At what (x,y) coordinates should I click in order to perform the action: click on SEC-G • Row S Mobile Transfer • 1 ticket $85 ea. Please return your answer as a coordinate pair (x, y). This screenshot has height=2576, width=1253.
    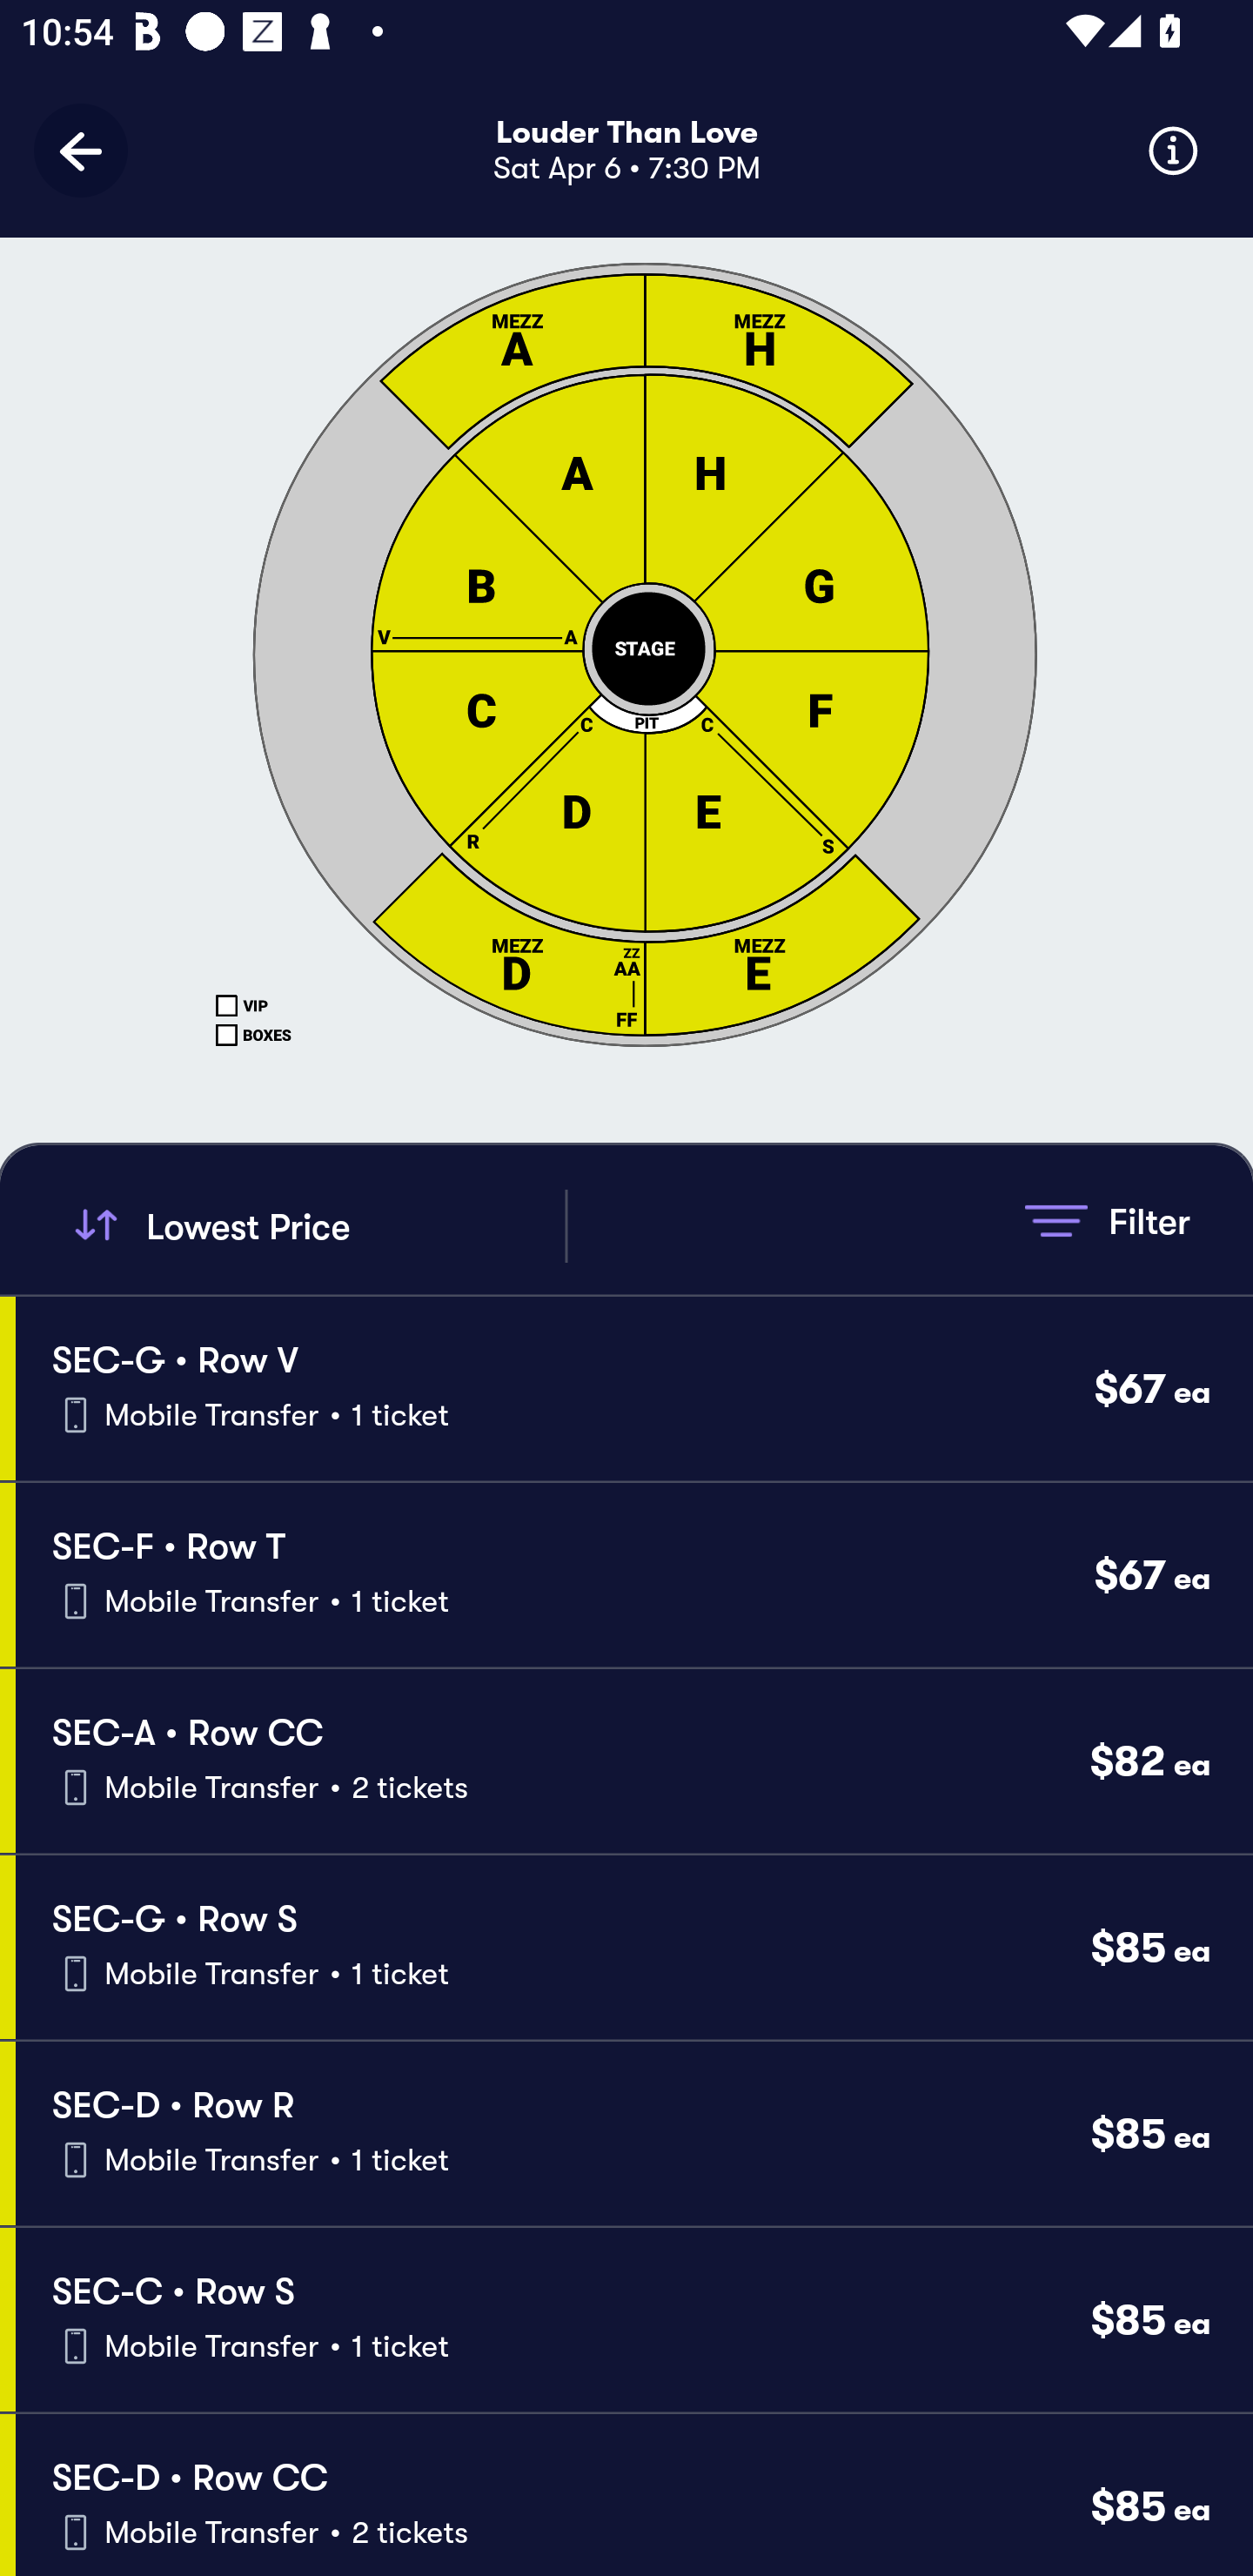
    Looking at the image, I should click on (633, 1948).